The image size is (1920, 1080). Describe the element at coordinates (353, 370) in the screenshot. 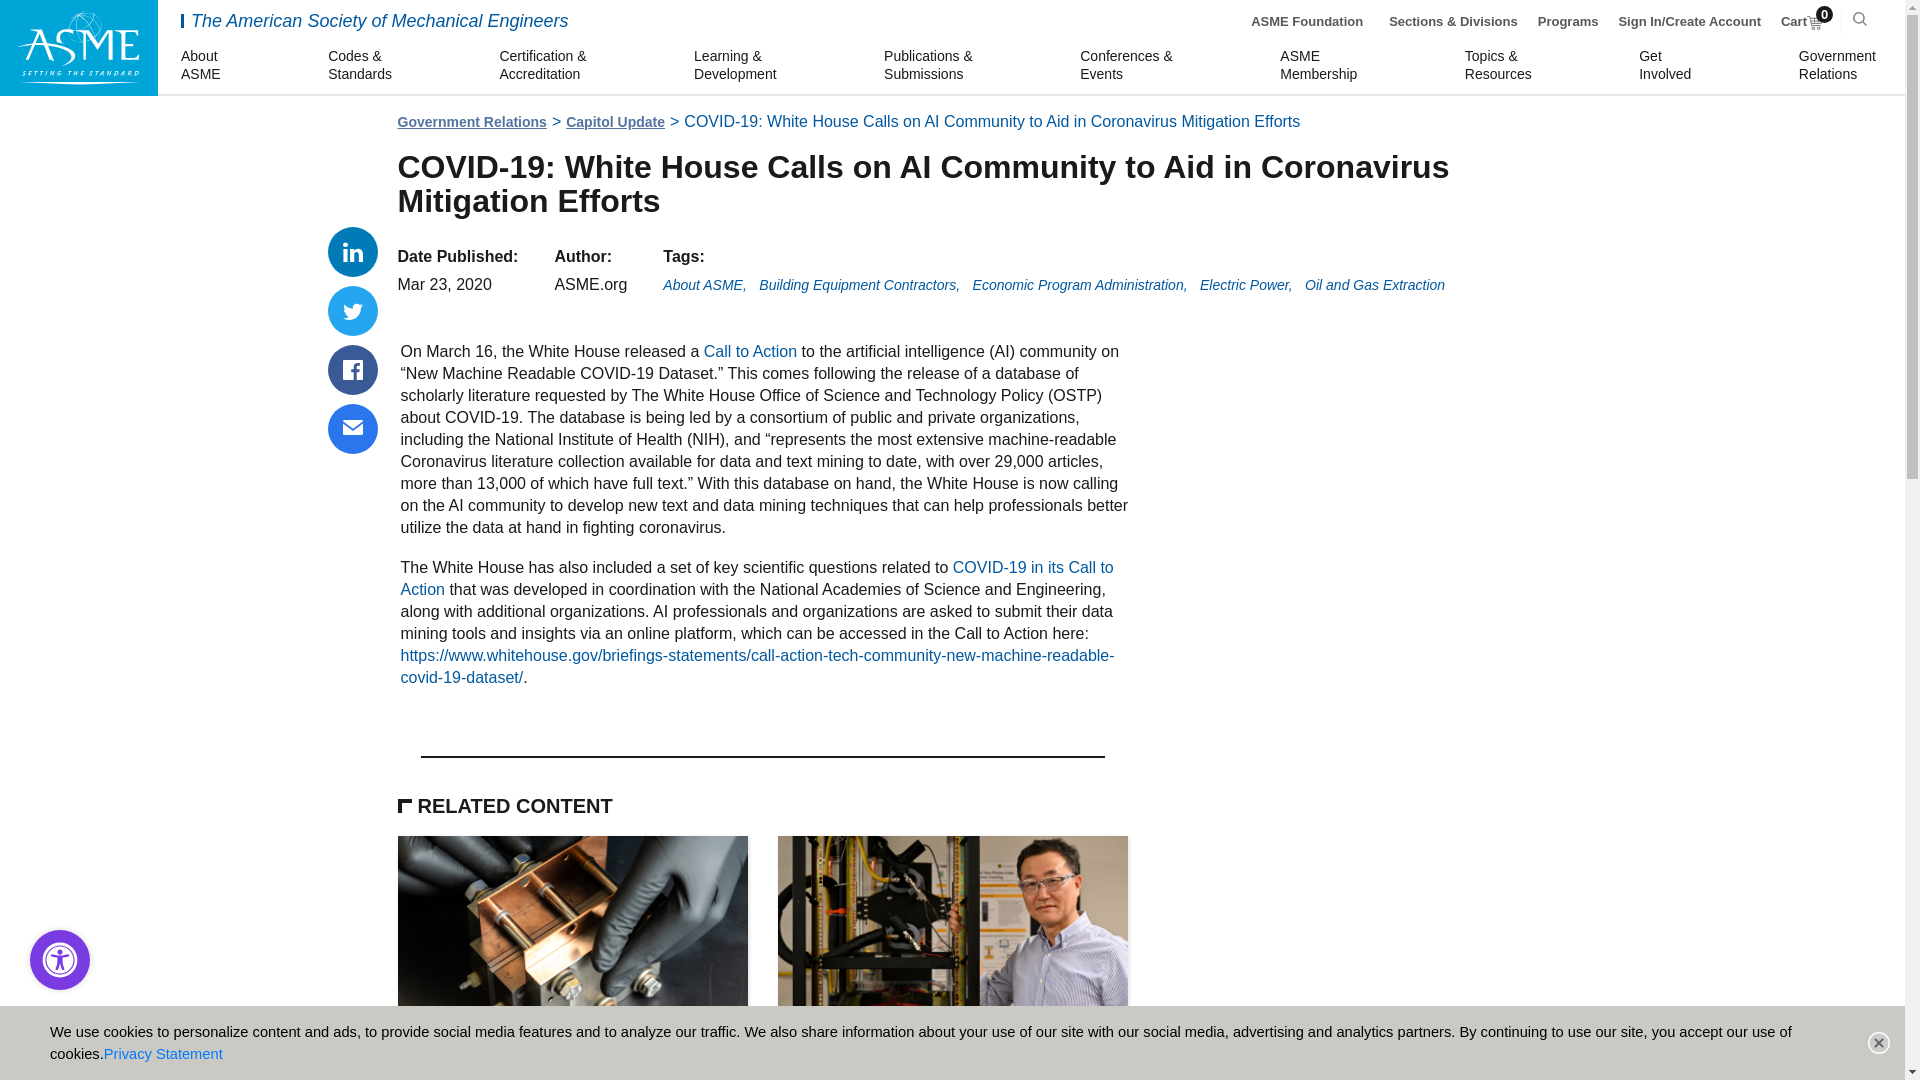

I see `ASME Foundation` at that location.